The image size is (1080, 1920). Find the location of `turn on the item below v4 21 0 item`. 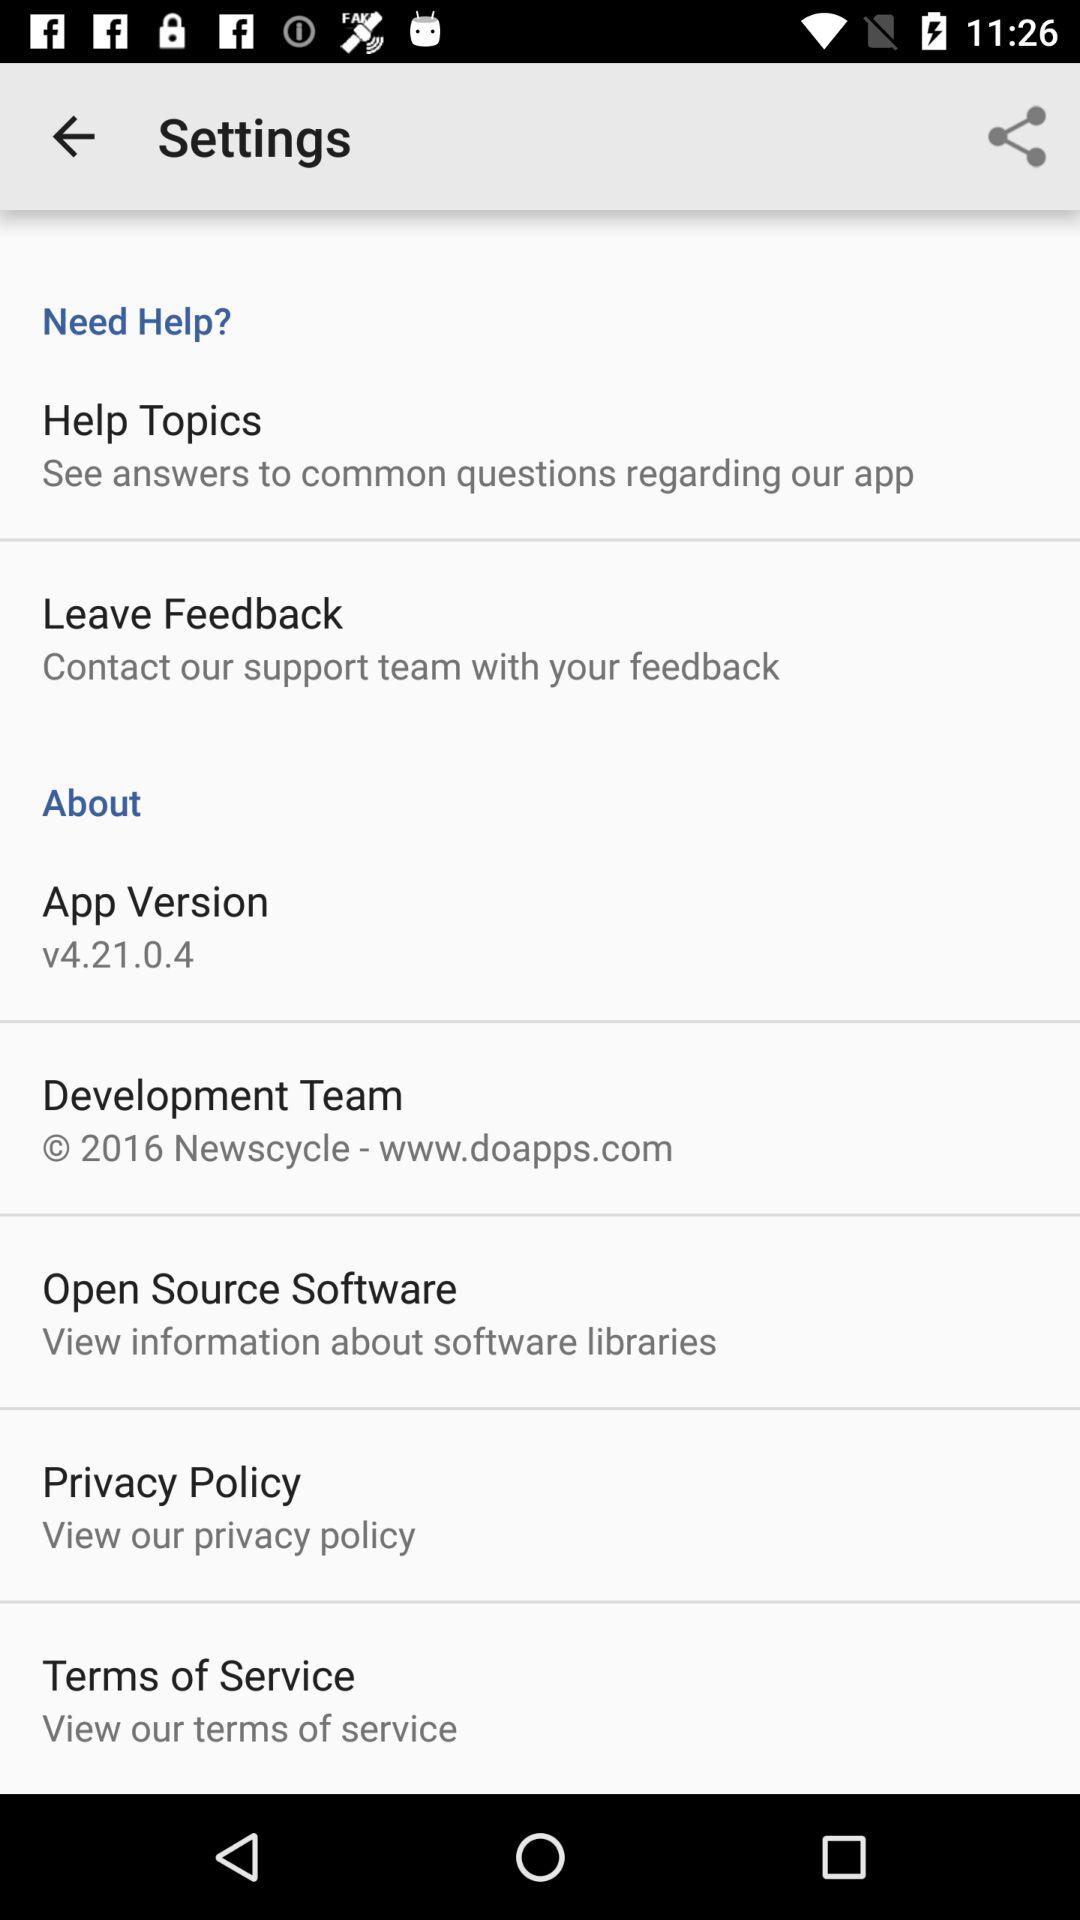

turn on the item below v4 21 0 item is located at coordinates (222, 1094).